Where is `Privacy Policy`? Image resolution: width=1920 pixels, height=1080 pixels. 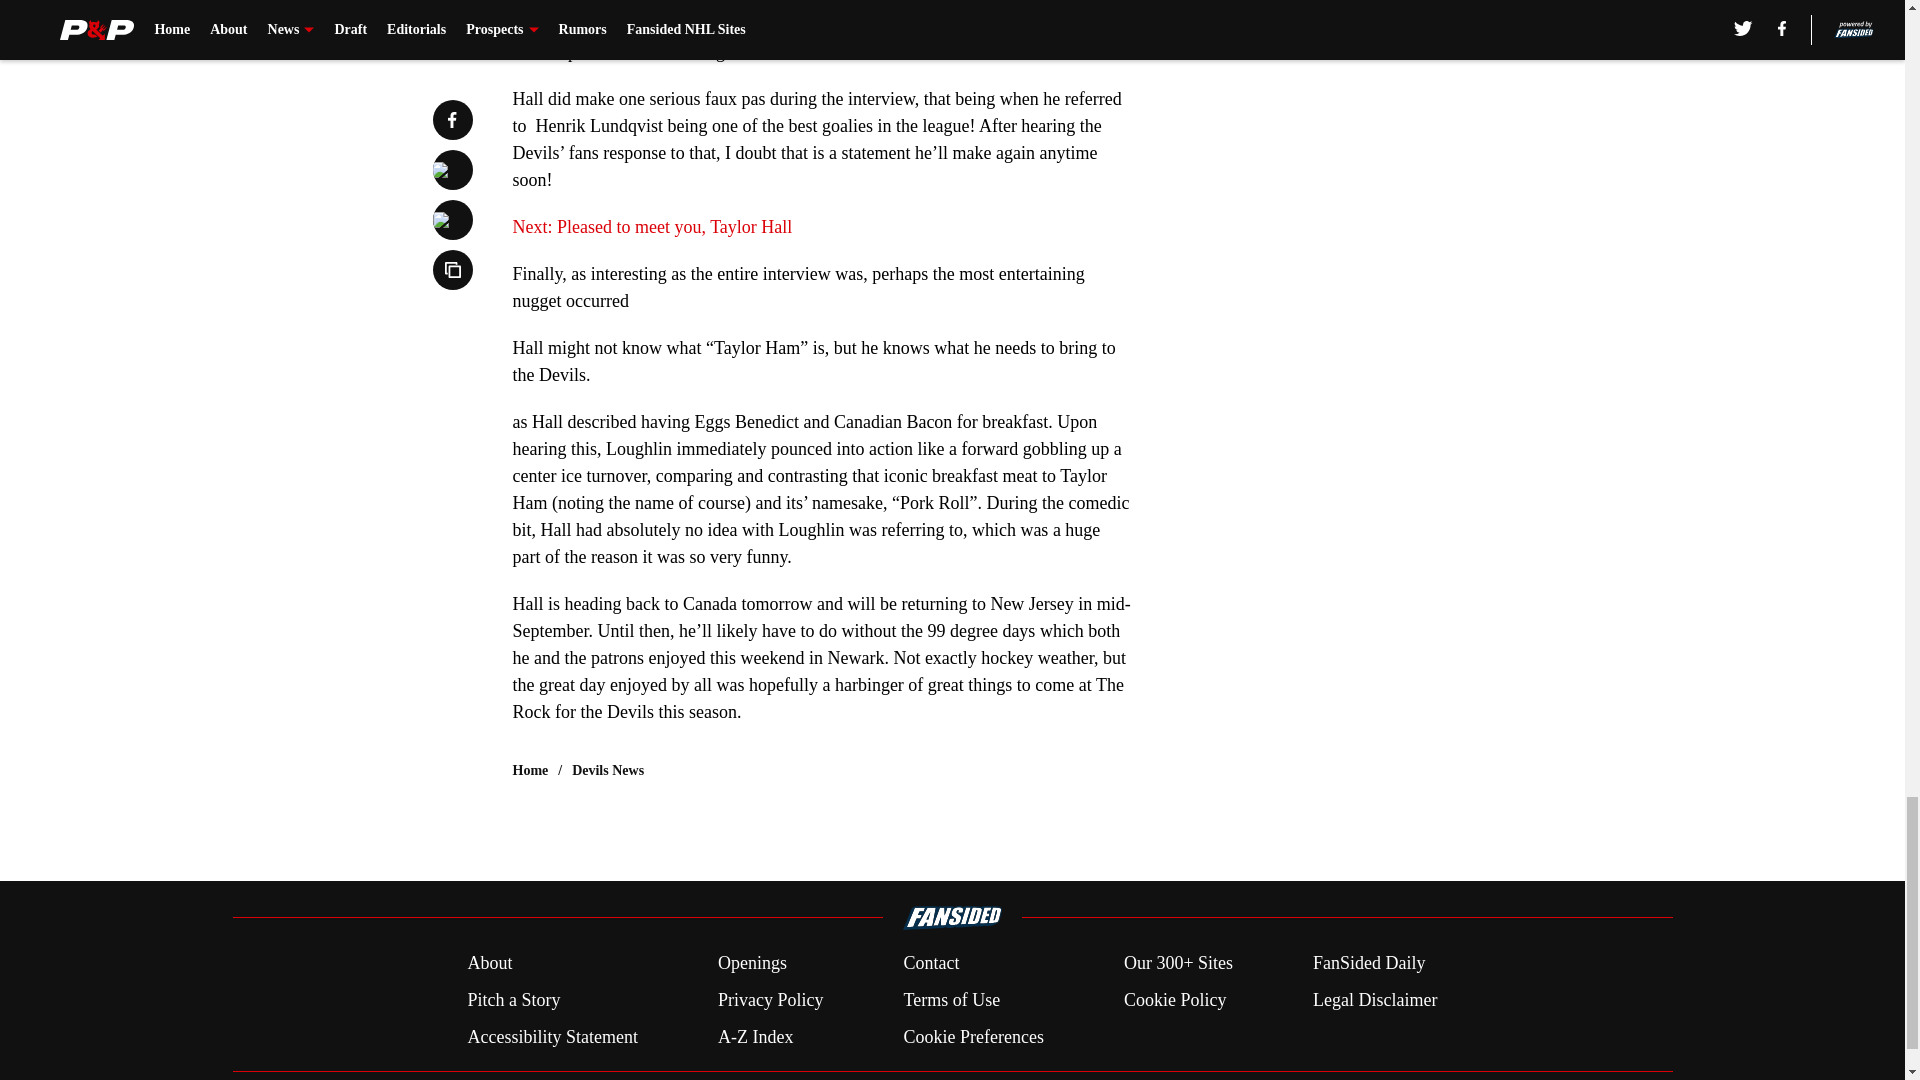
Privacy Policy is located at coordinates (770, 1000).